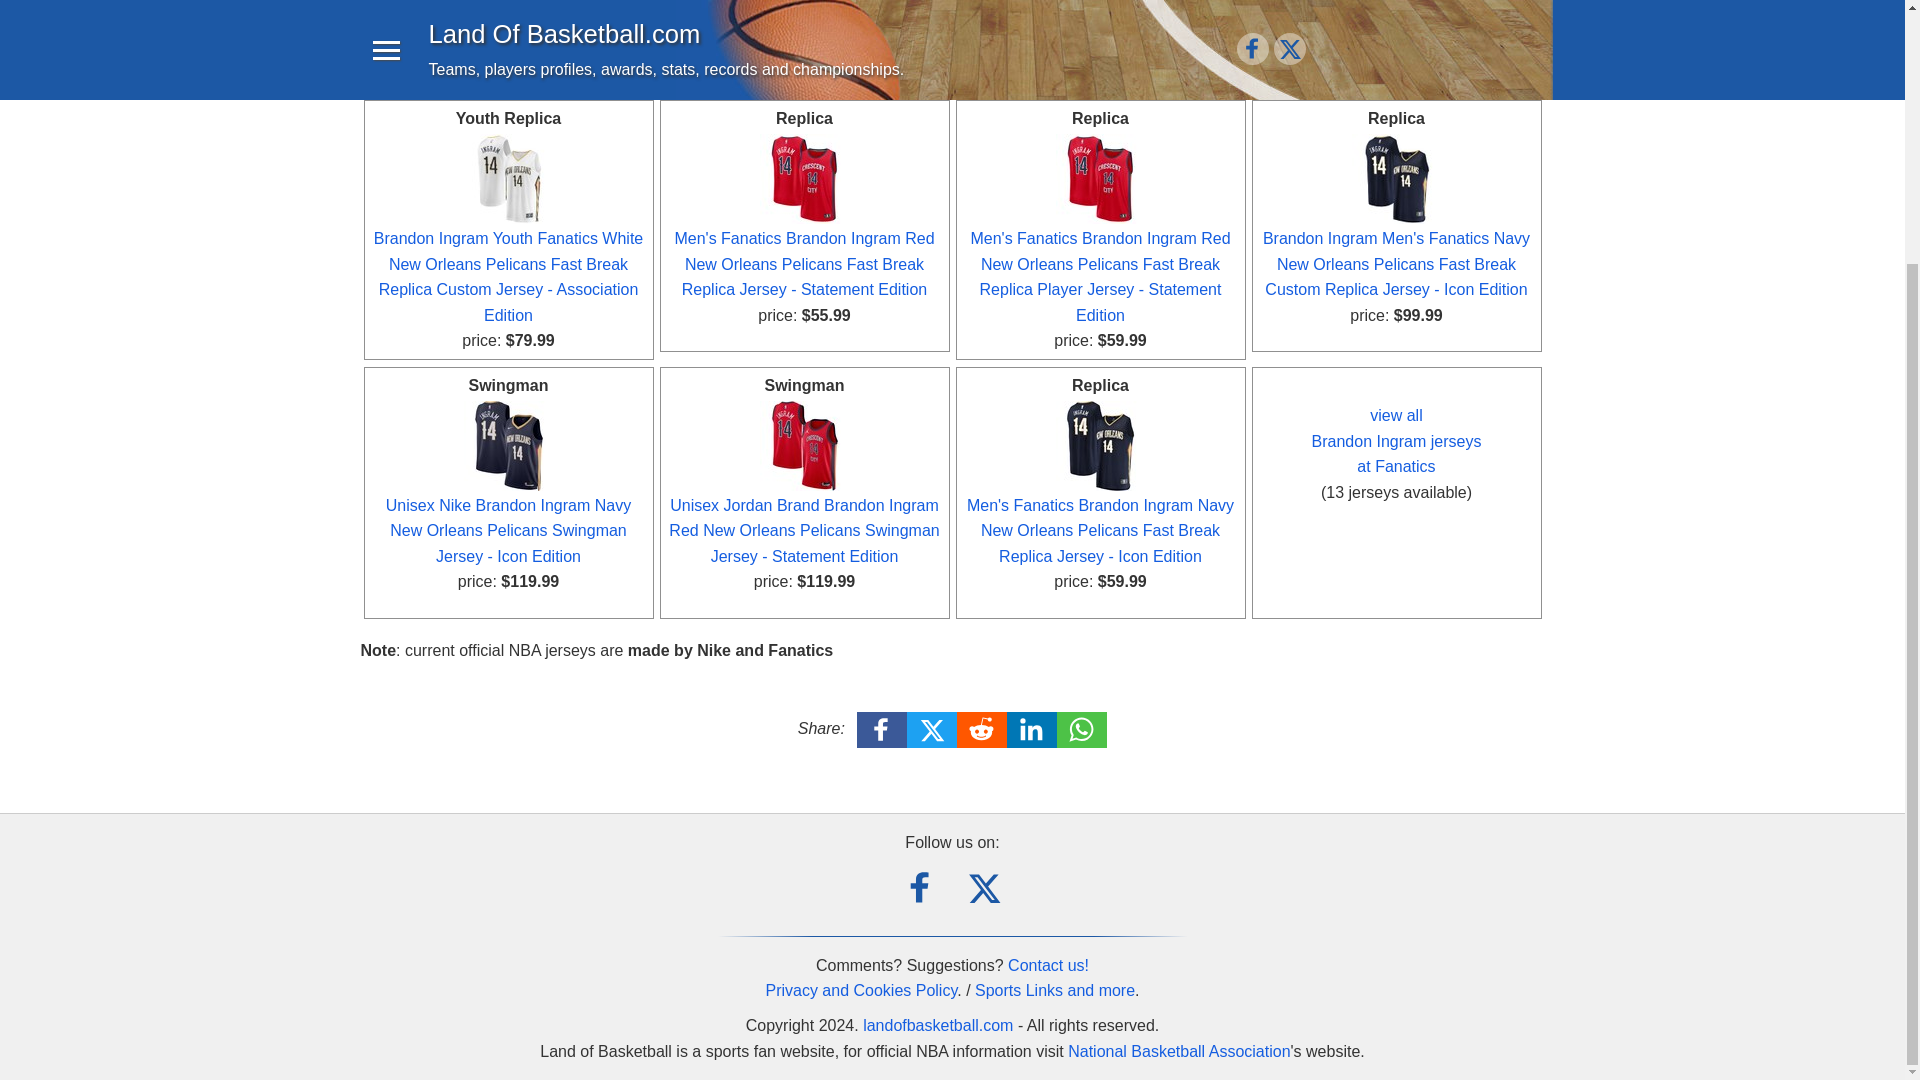  I want to click on Reddit, so click(982, 730).